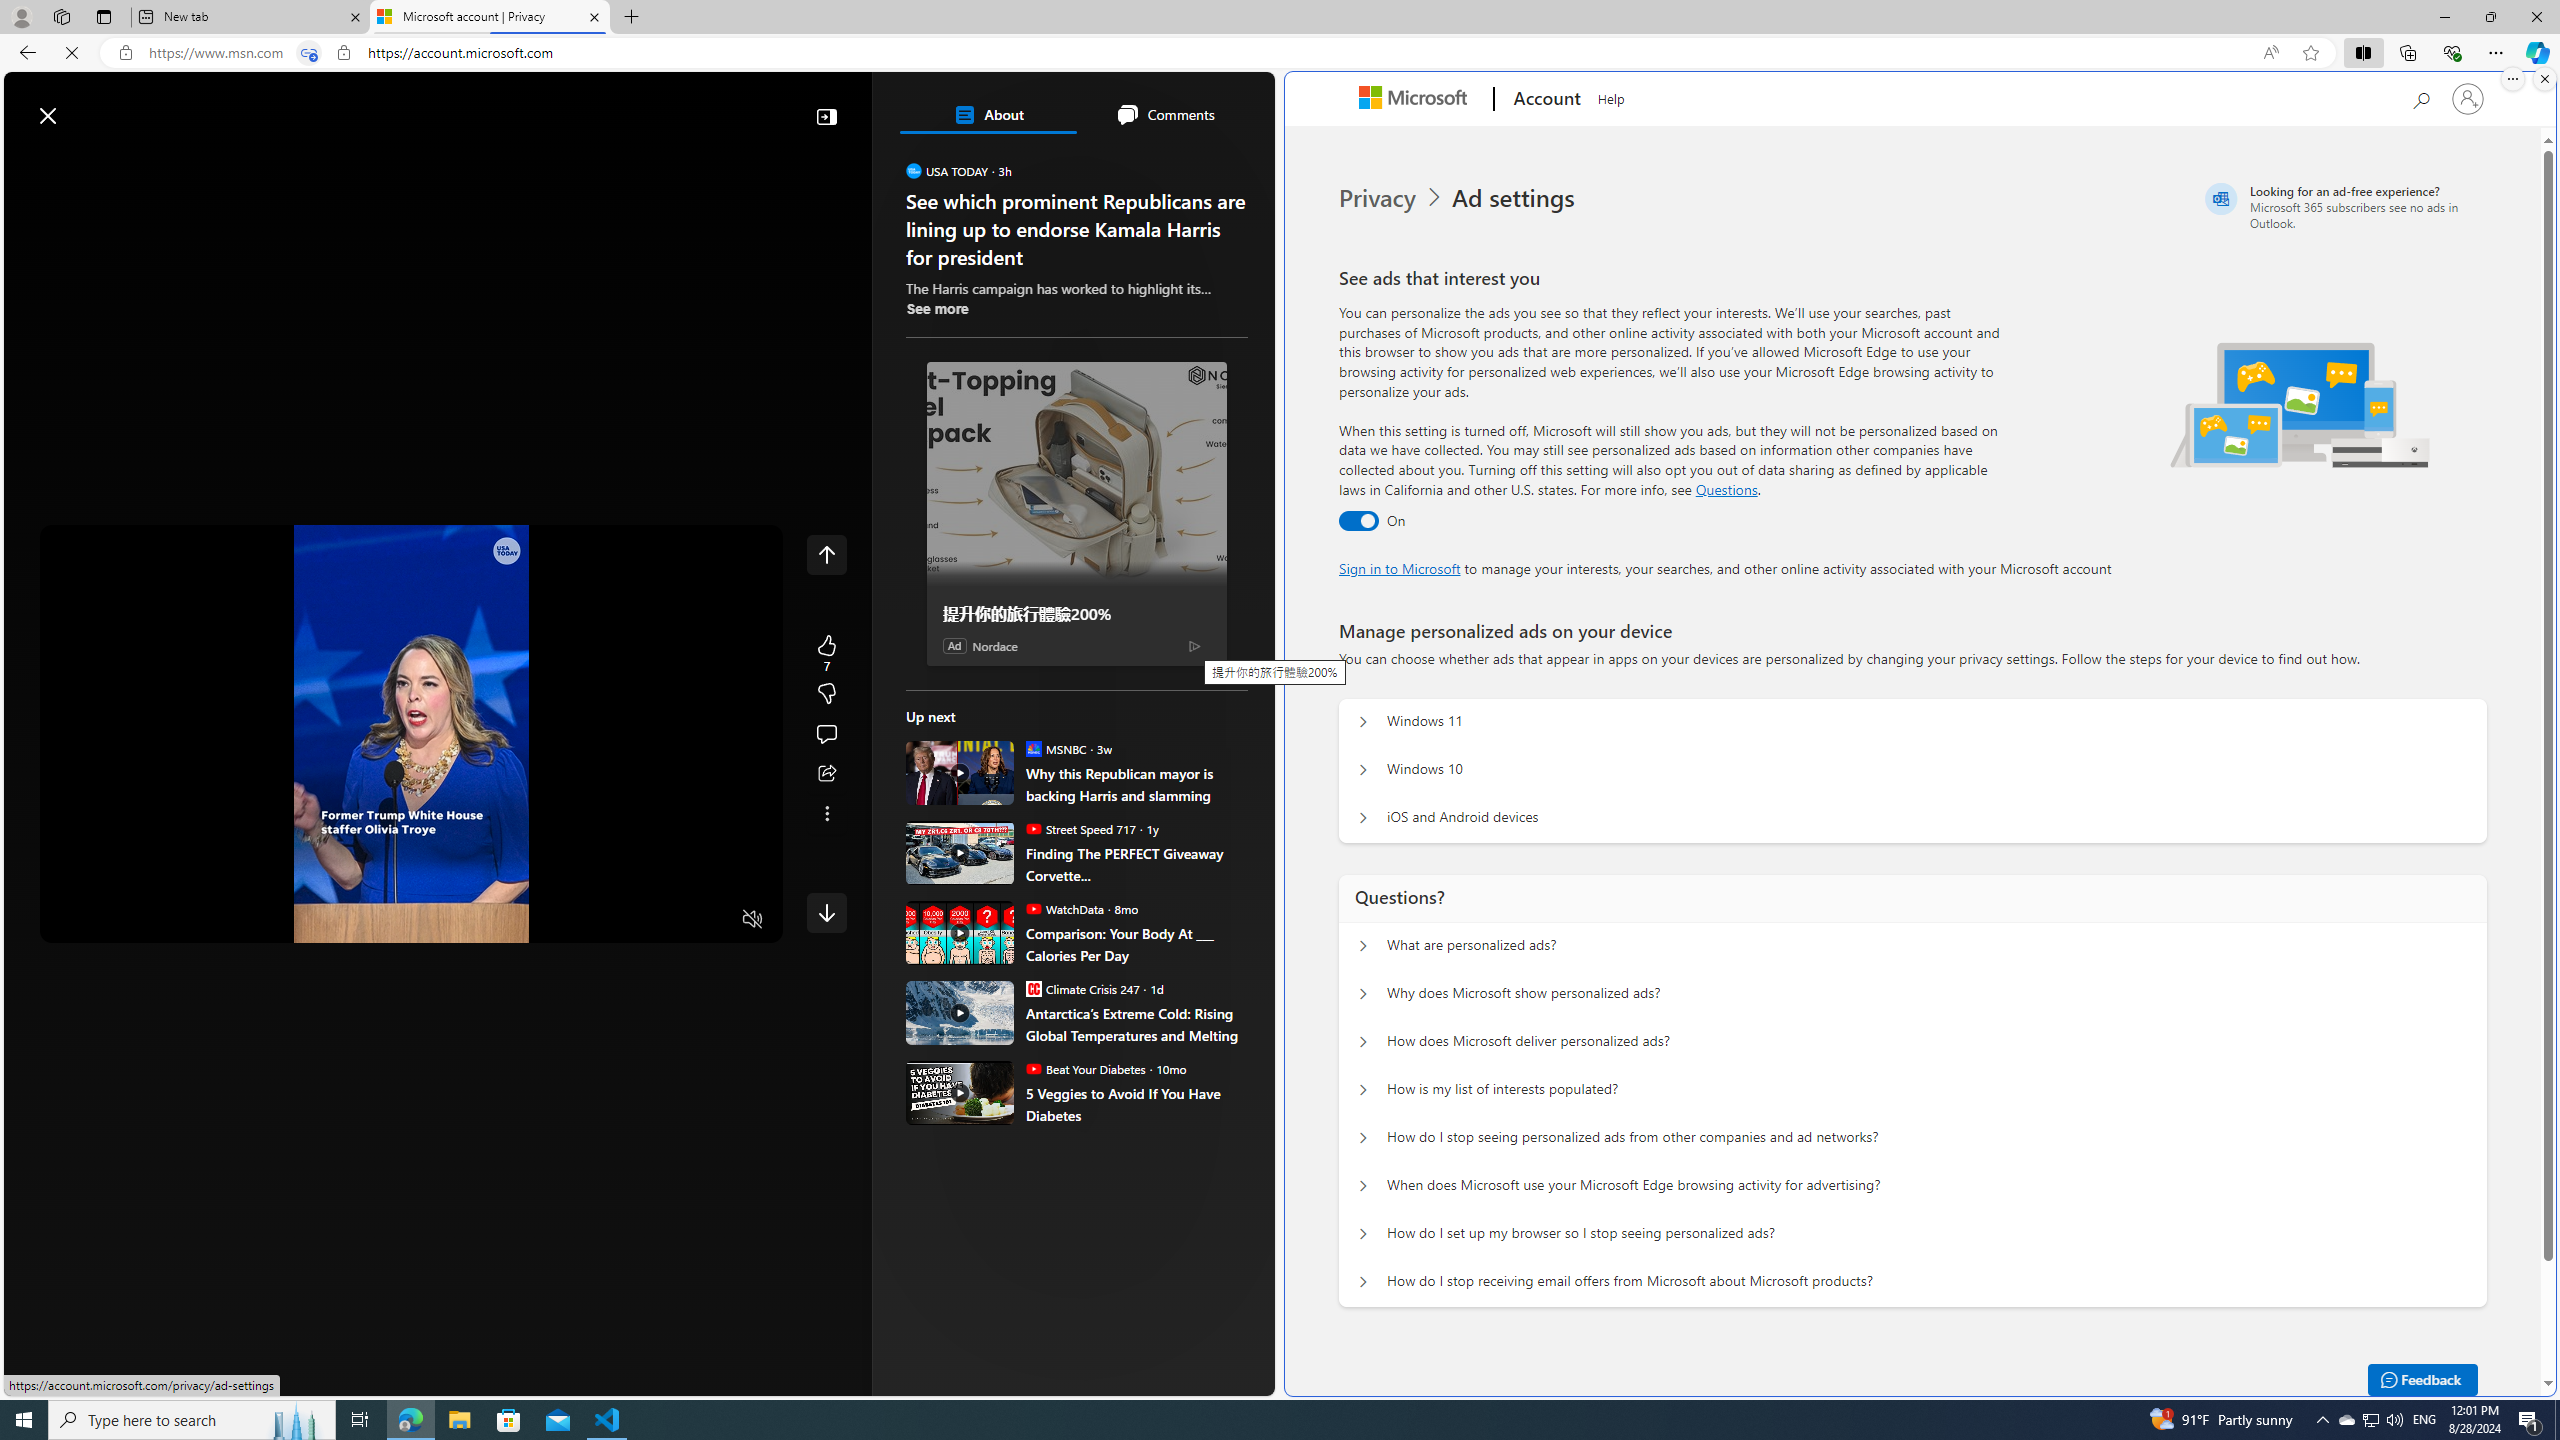 The height and width of the screenshot is (1440, 2560). What do you see at coordinates (634, 920) in the screenshot?
I see `Quality Settings` at bounding box center [634, 920].